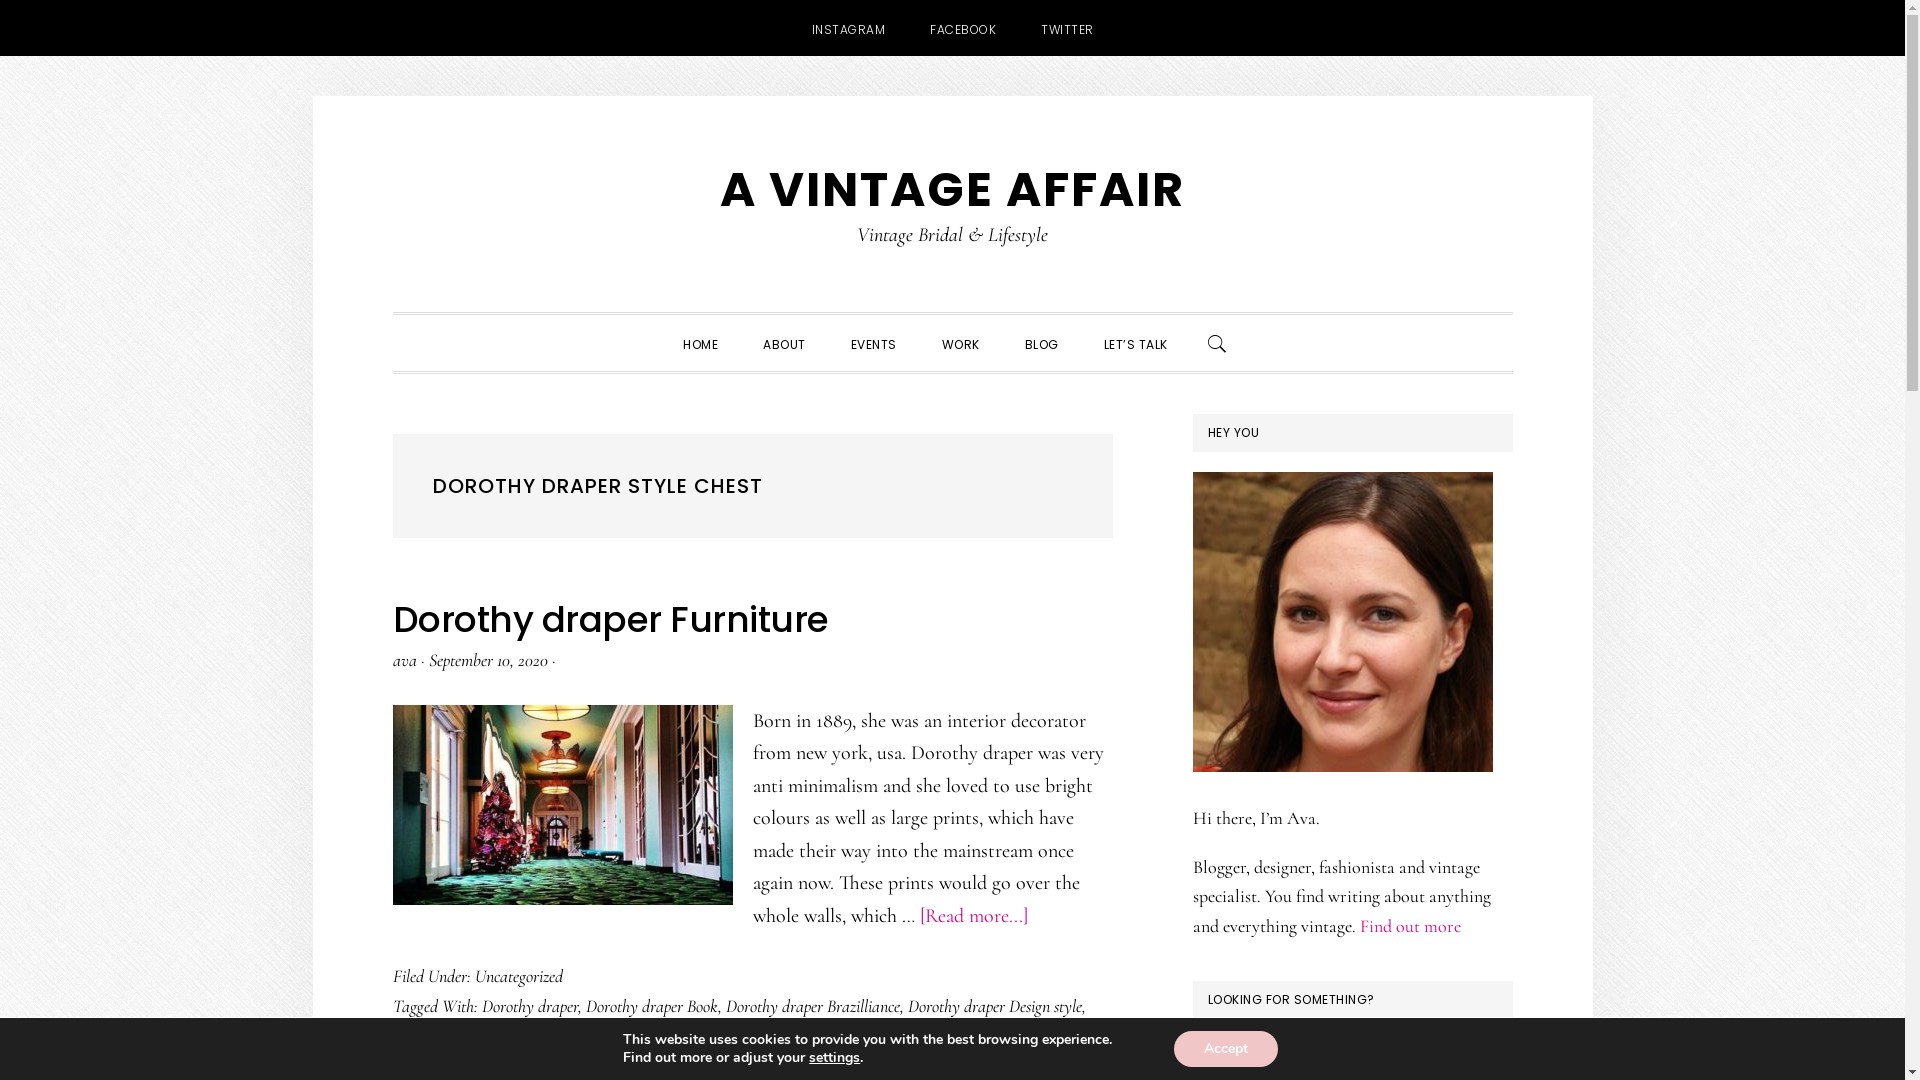 This screenshot has height=1080, width=1920. What do you see at coordinates (518, 976) in the screenshot?
I see `Uncategorized` at bounding box center [518, 976].